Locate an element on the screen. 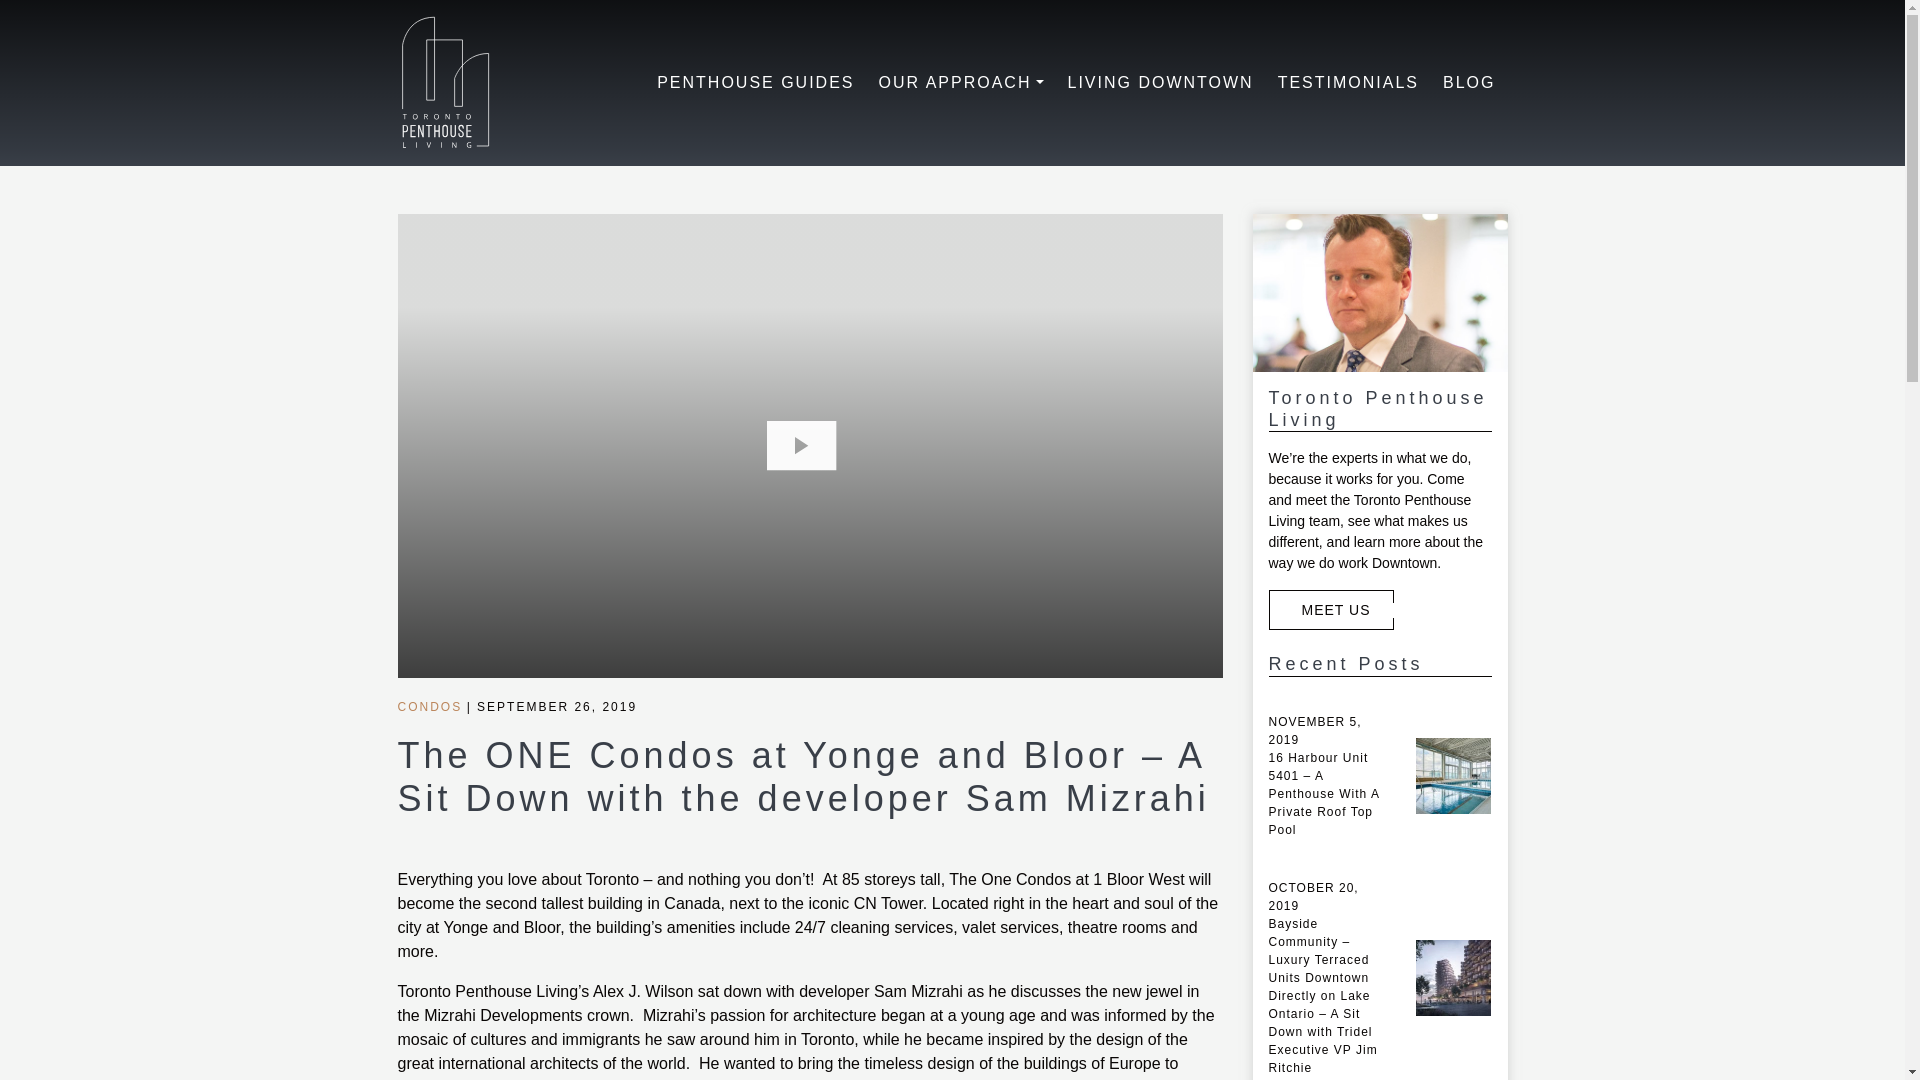 This screenshot has height=1080, width=1920. Our Approach is located at coordinates (962, 82).